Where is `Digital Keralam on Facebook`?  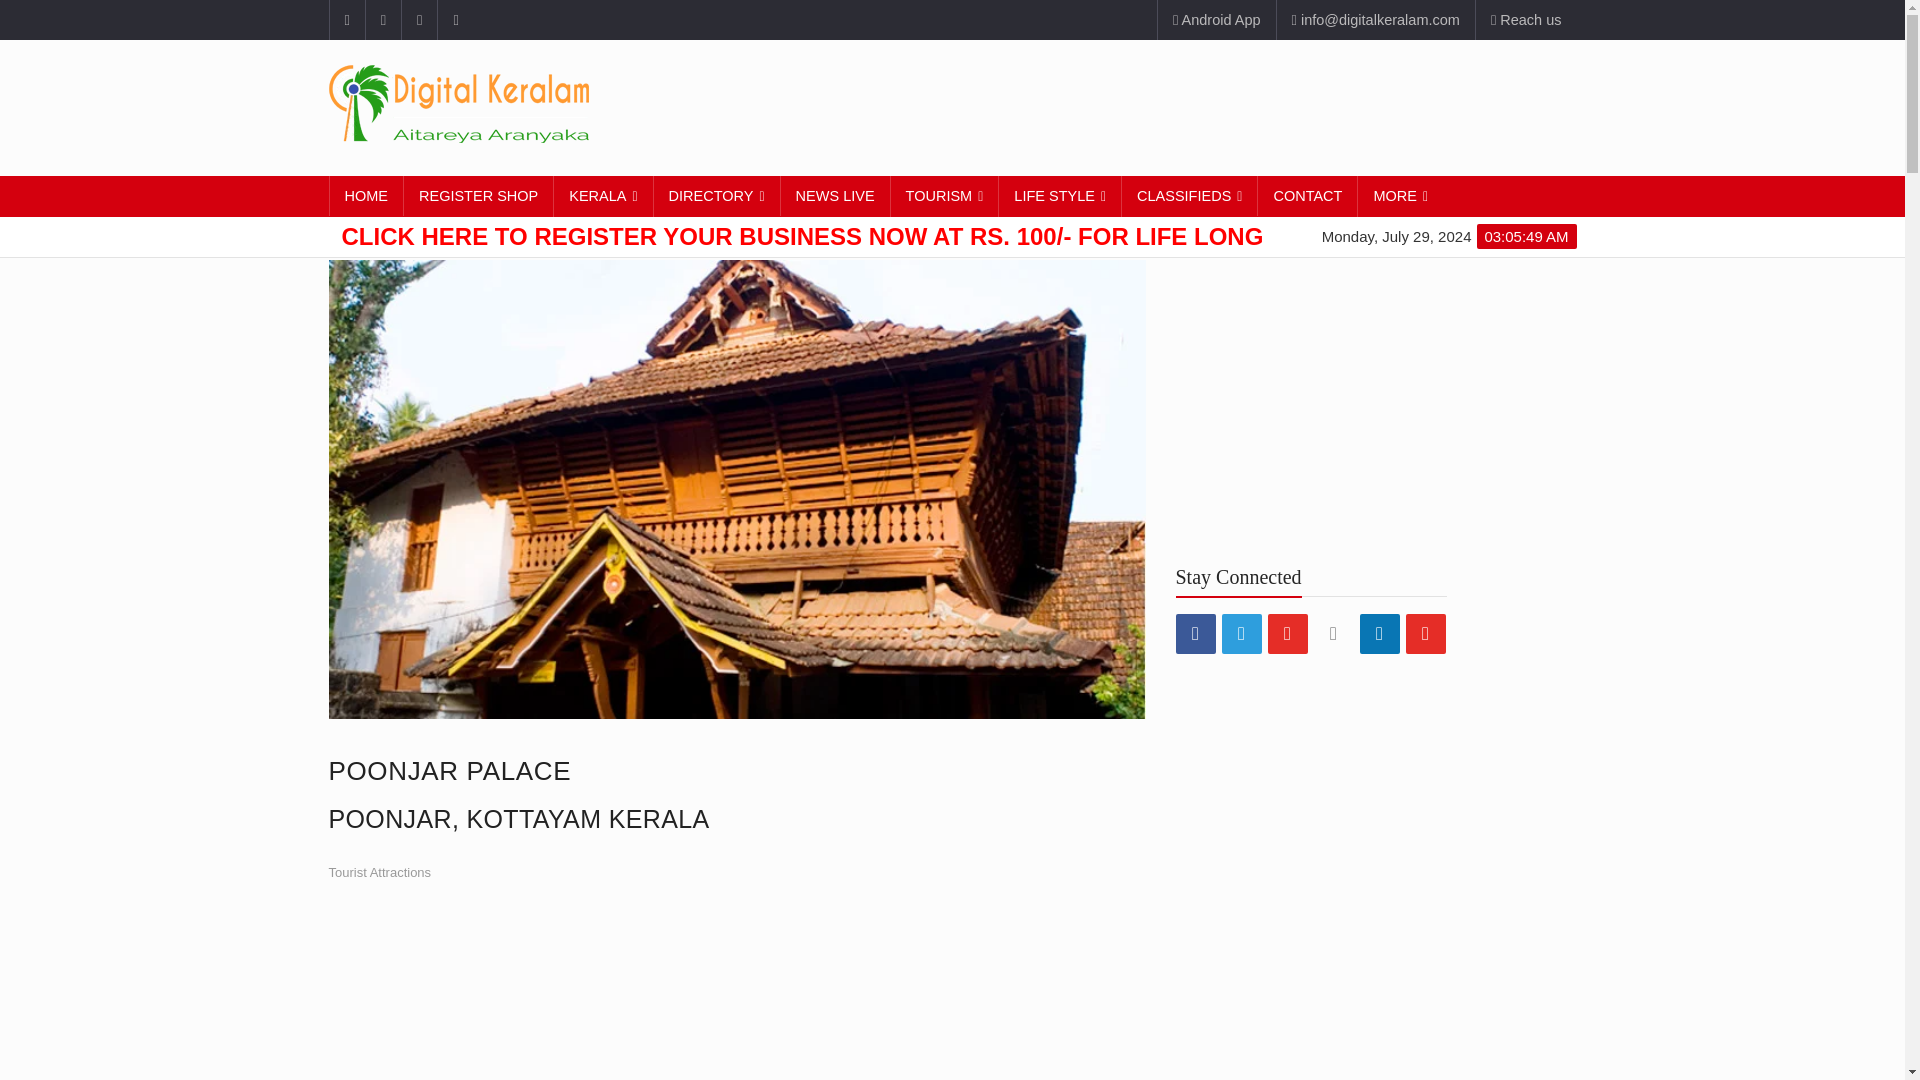 Digital Keralam on Facebook is located at coordinates (346, 20).